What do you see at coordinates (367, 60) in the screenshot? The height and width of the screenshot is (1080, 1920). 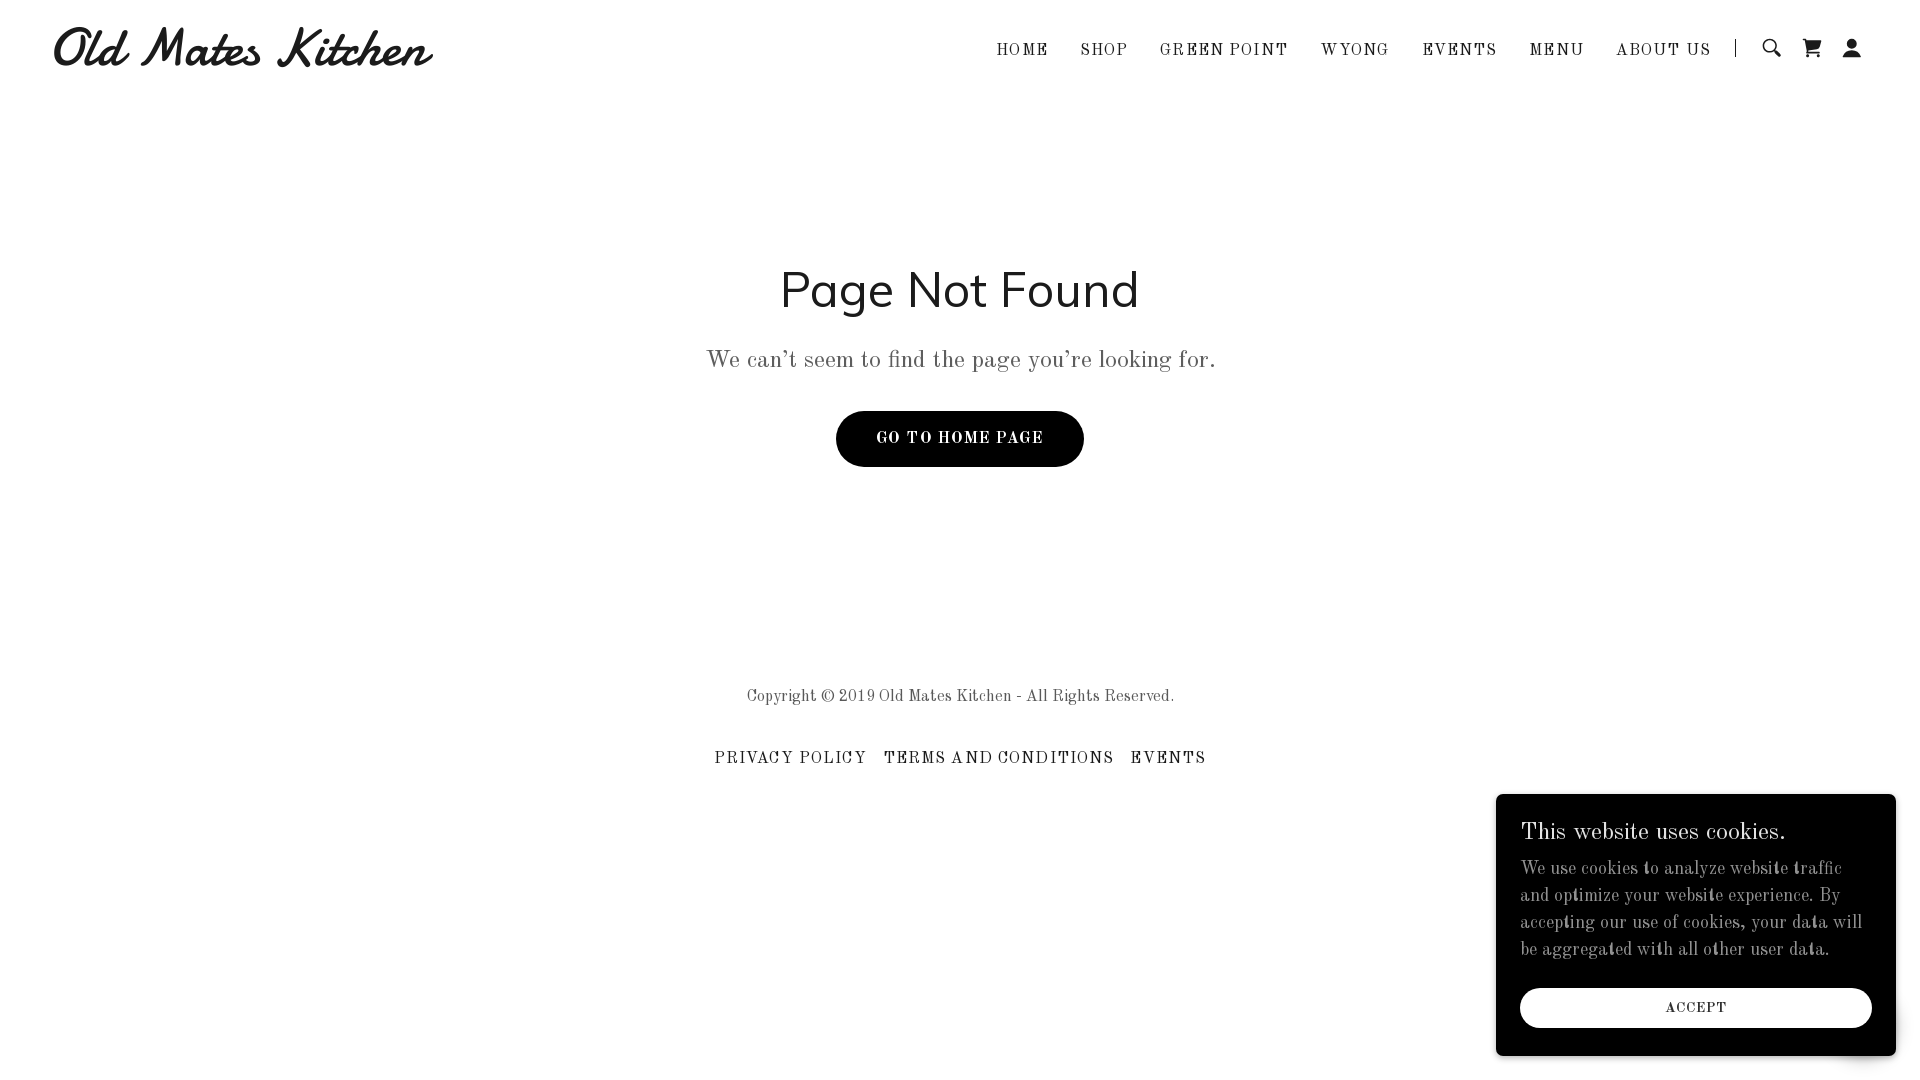 I see `Old Mates Kitchen` at bounding box center [367, 60].